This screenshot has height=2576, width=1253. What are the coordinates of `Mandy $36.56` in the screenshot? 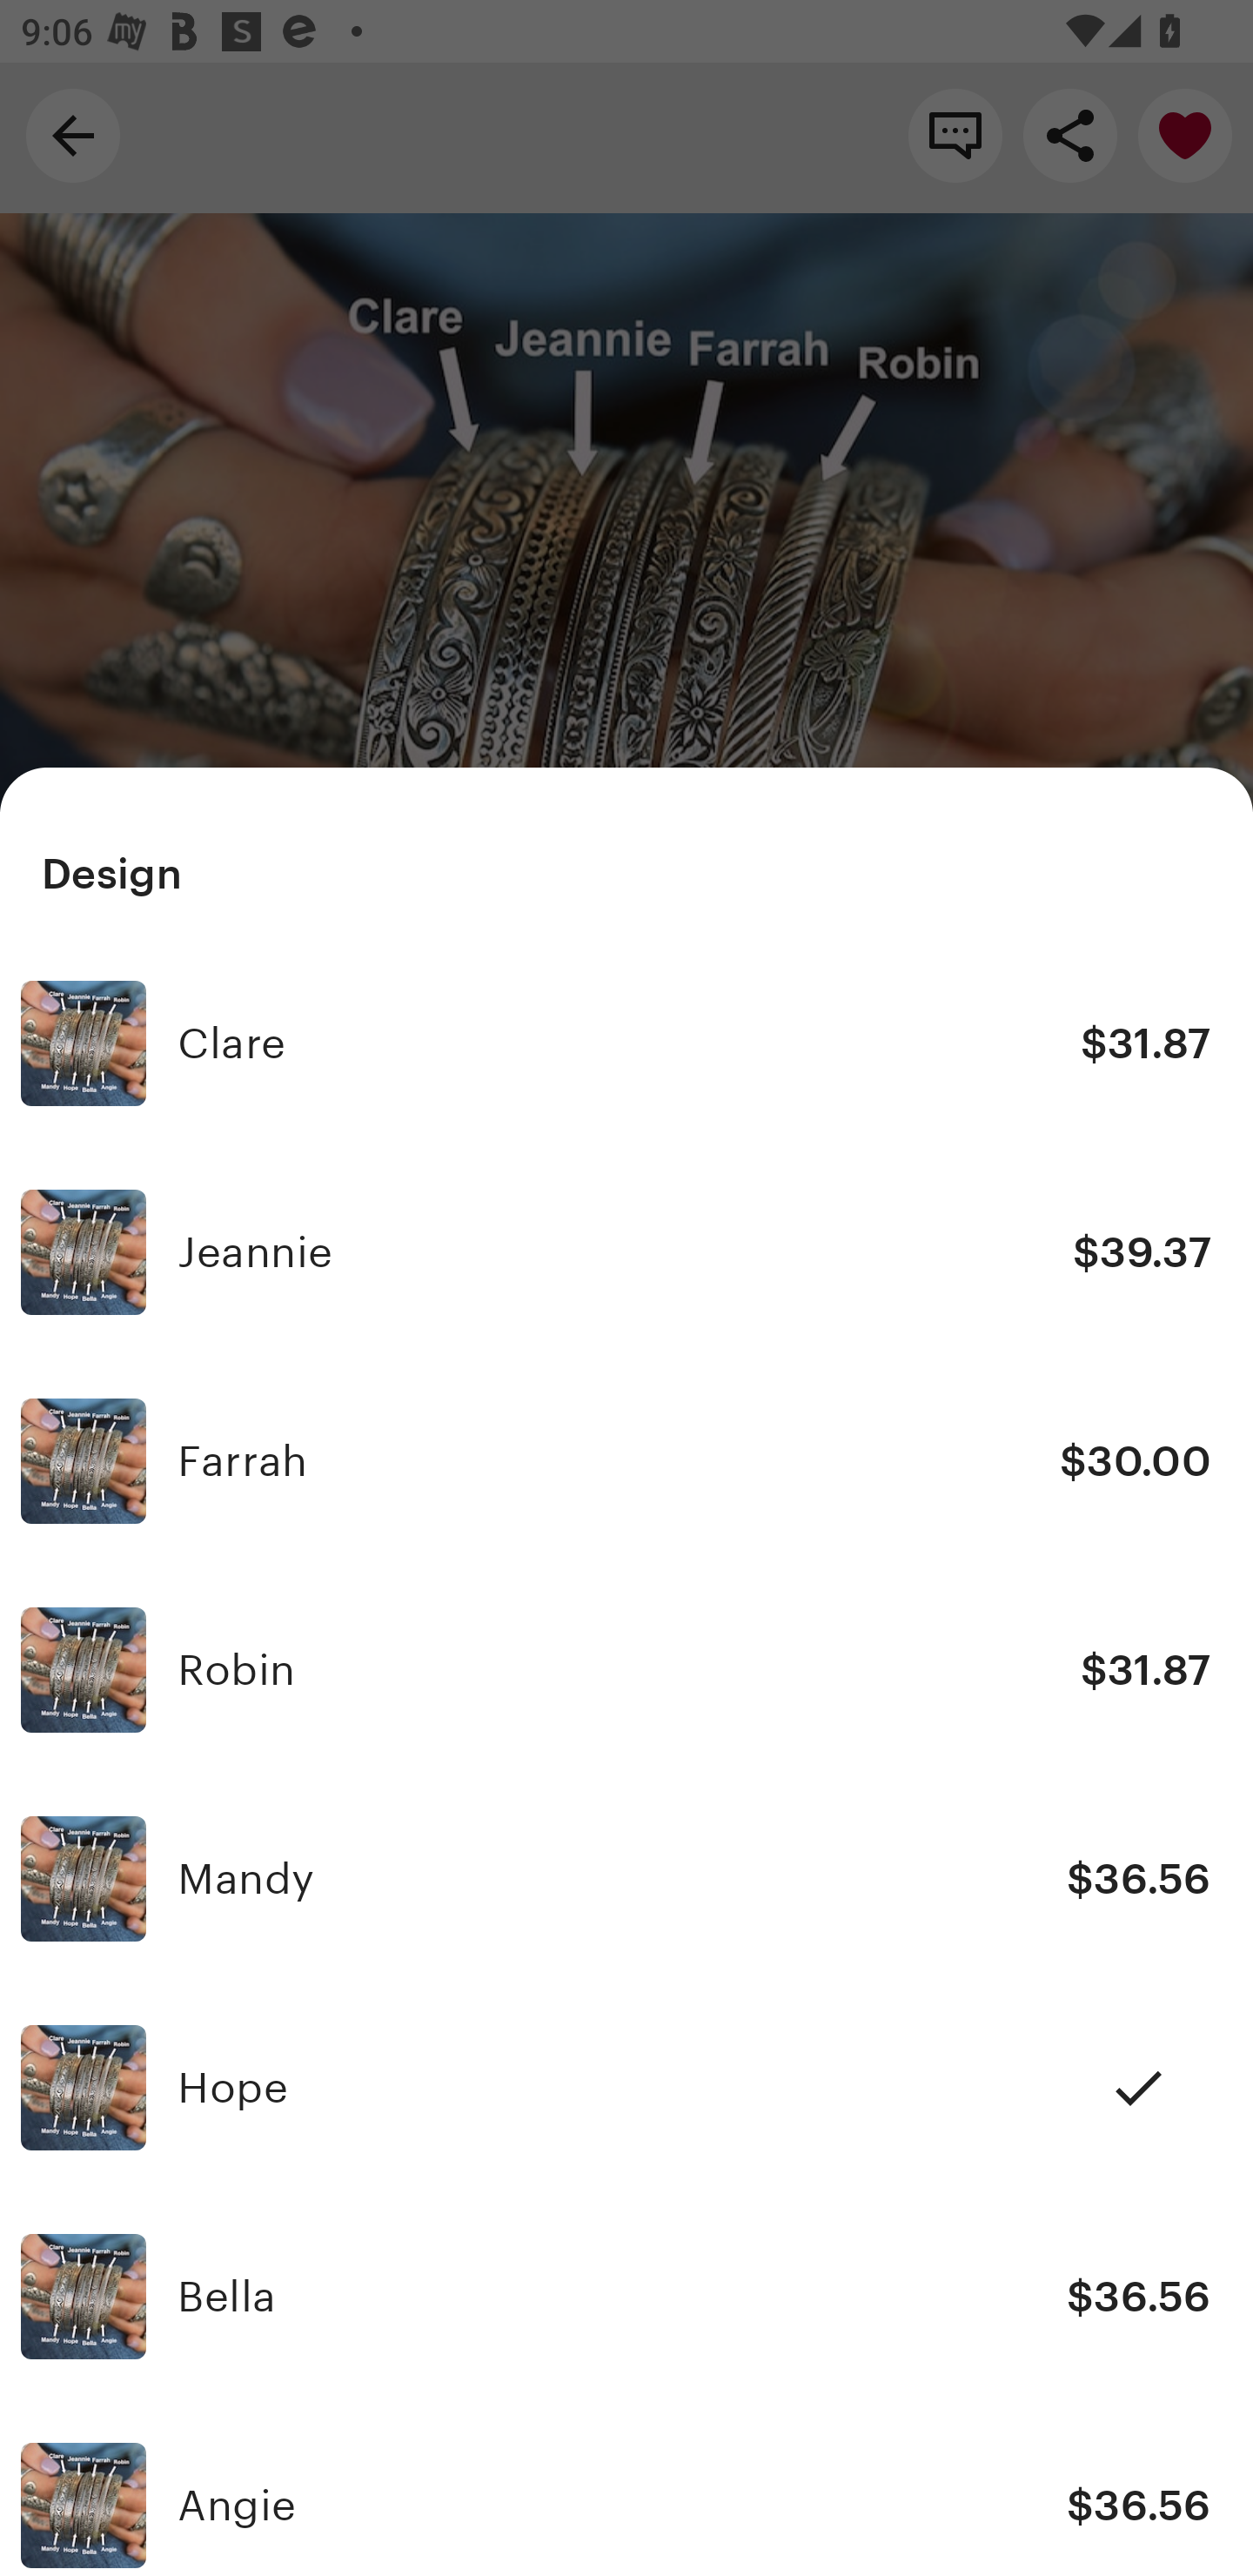 It's located at (626, 1879).